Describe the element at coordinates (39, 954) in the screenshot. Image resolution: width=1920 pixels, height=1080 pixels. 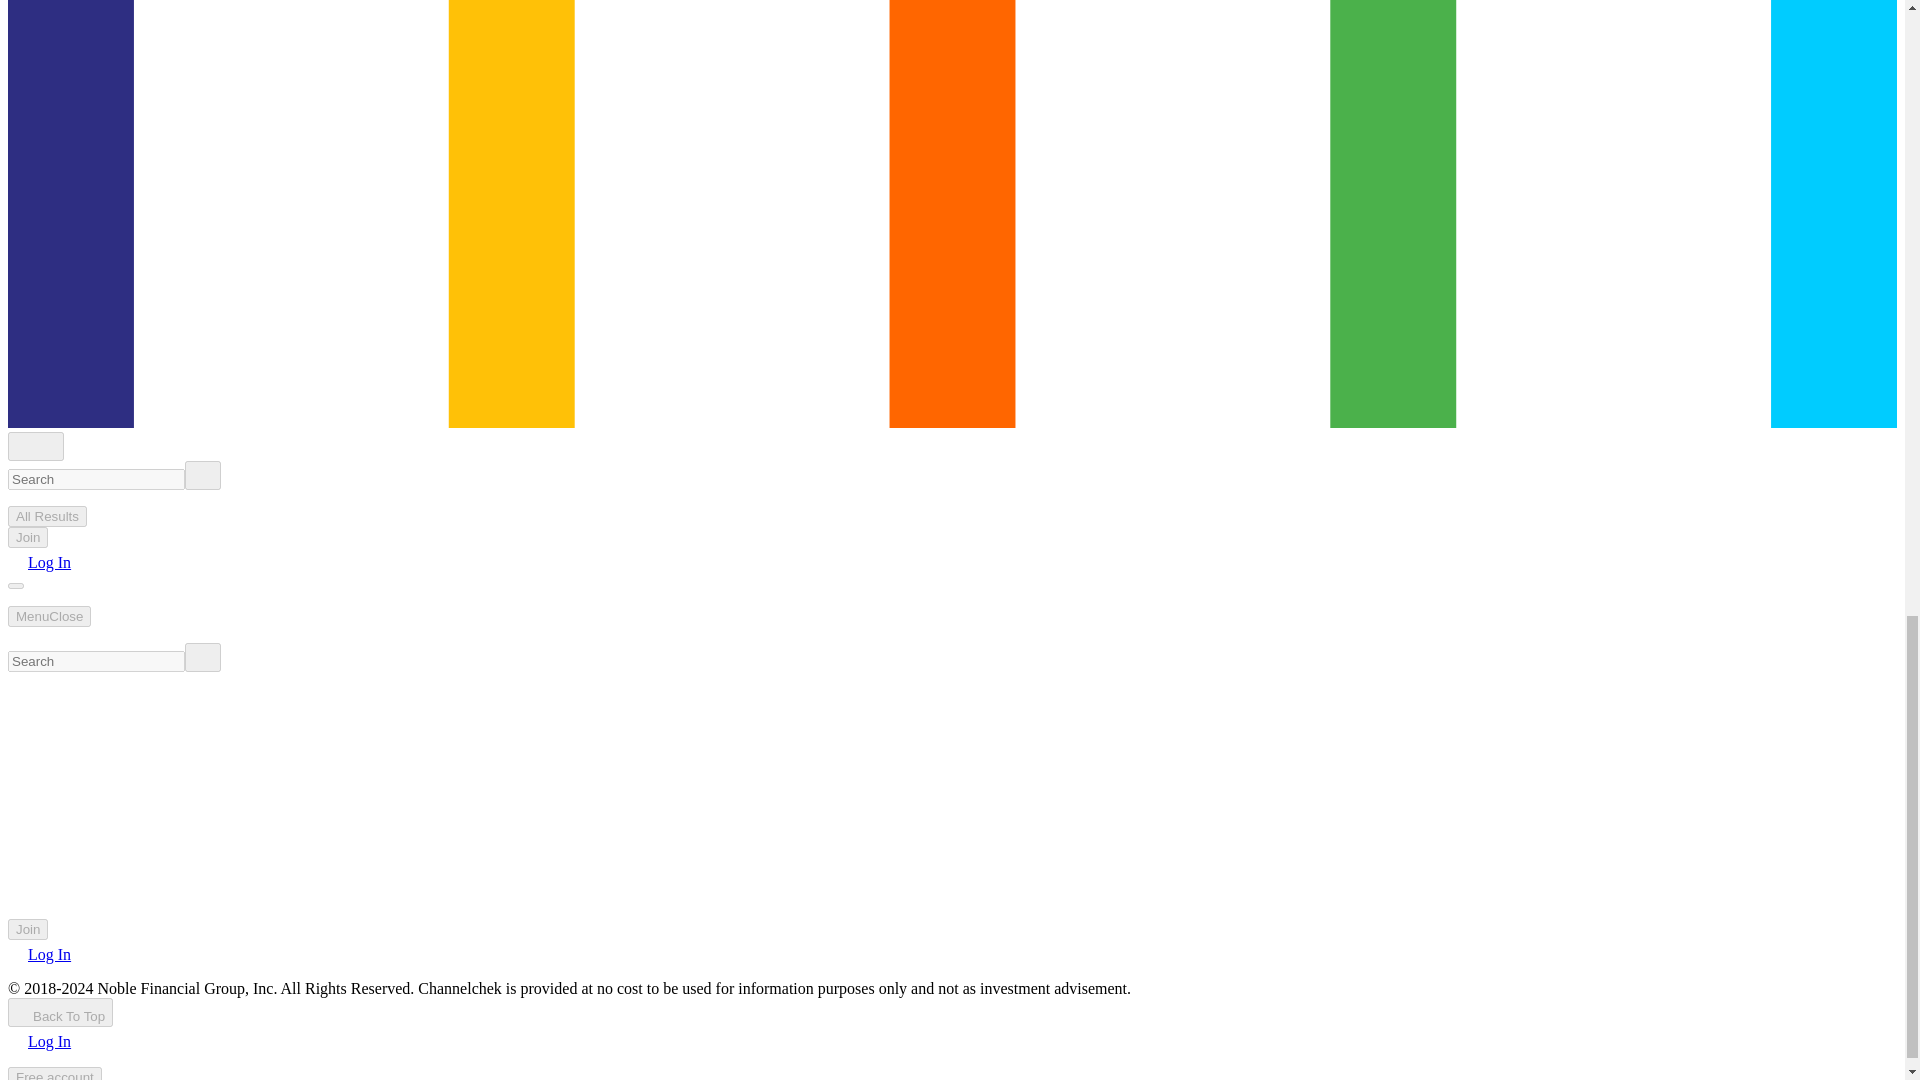
I see `Log In` at that location.